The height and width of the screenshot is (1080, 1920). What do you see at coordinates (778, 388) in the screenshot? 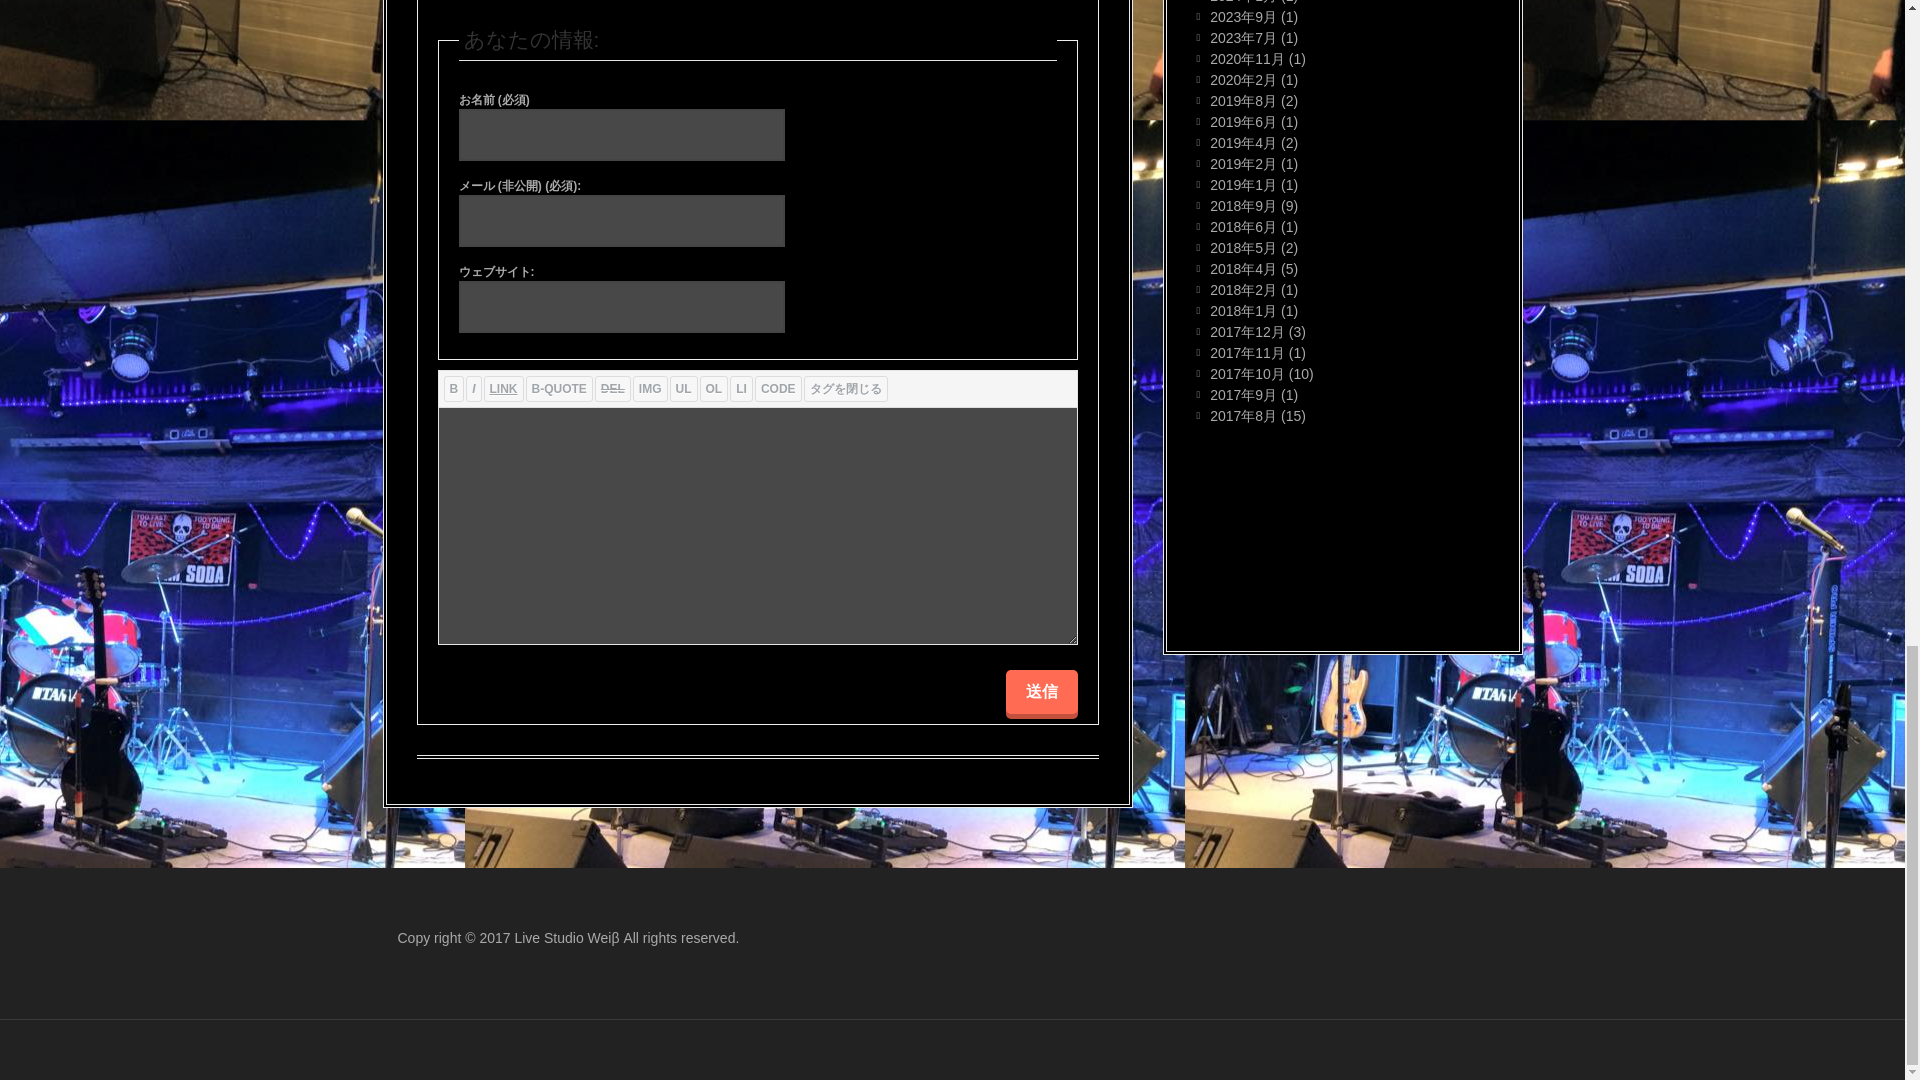
I see `code` at bounding box center [778, 388].